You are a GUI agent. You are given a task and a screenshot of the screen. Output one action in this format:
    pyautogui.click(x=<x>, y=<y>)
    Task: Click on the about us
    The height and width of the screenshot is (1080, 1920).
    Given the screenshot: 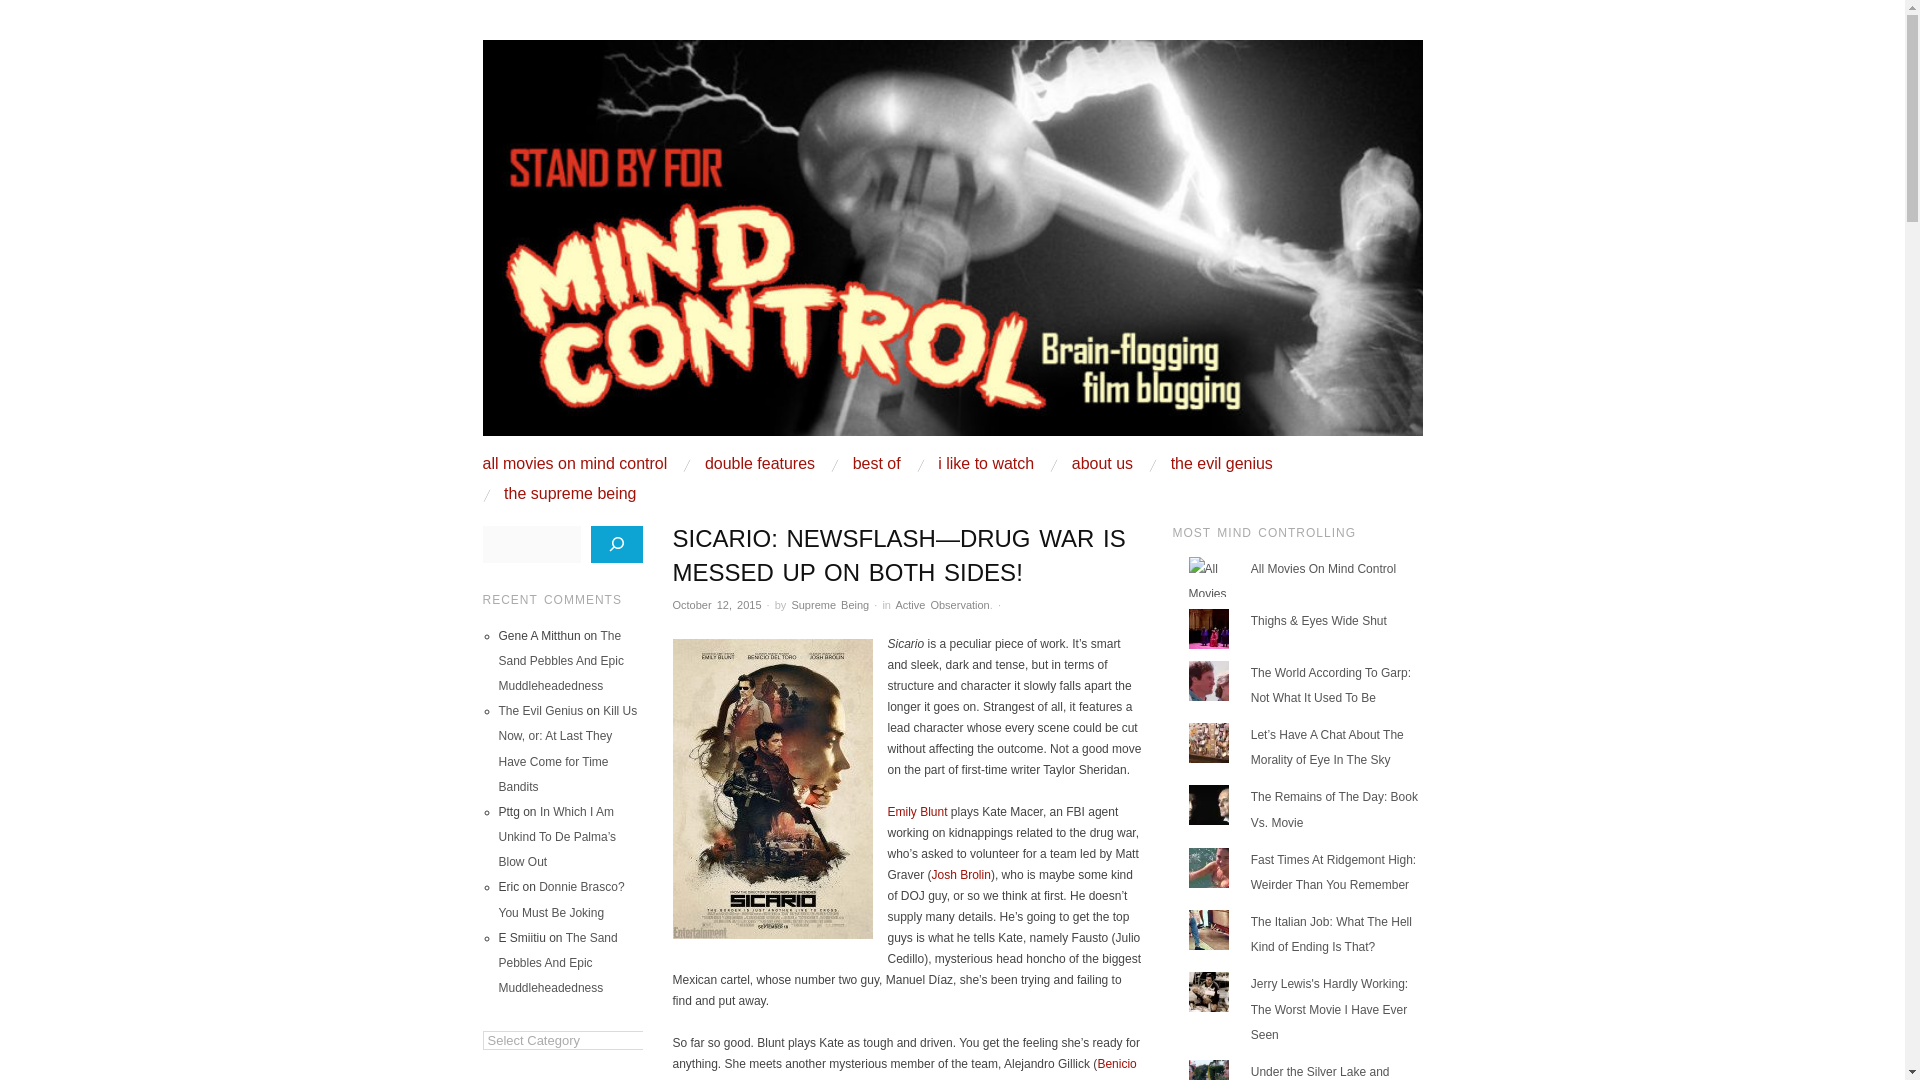 What is the action you would take?
    pyautogui.click(x=1102, y=463)
    